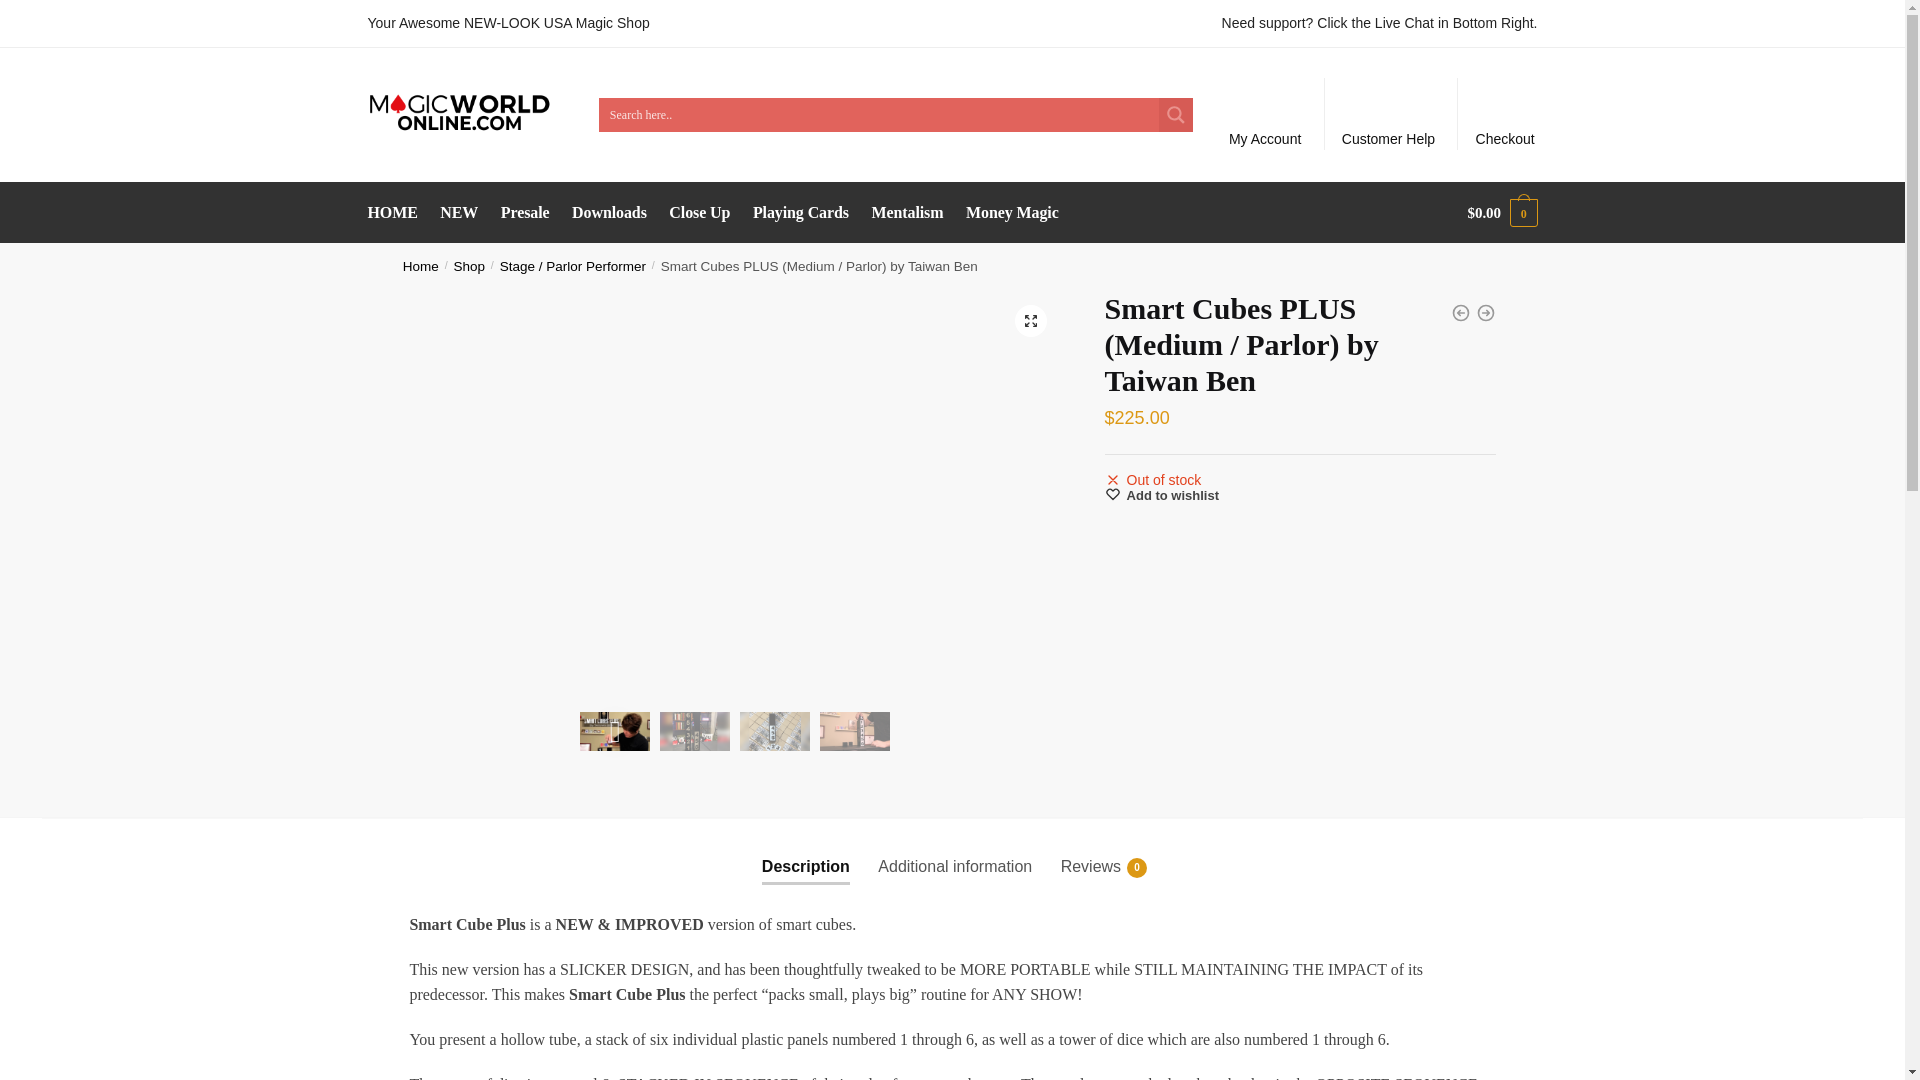  What do you see at coordinates (1265, 114) in the screenshot?
I see `Mentalism` at bounding box center [1265, 114].